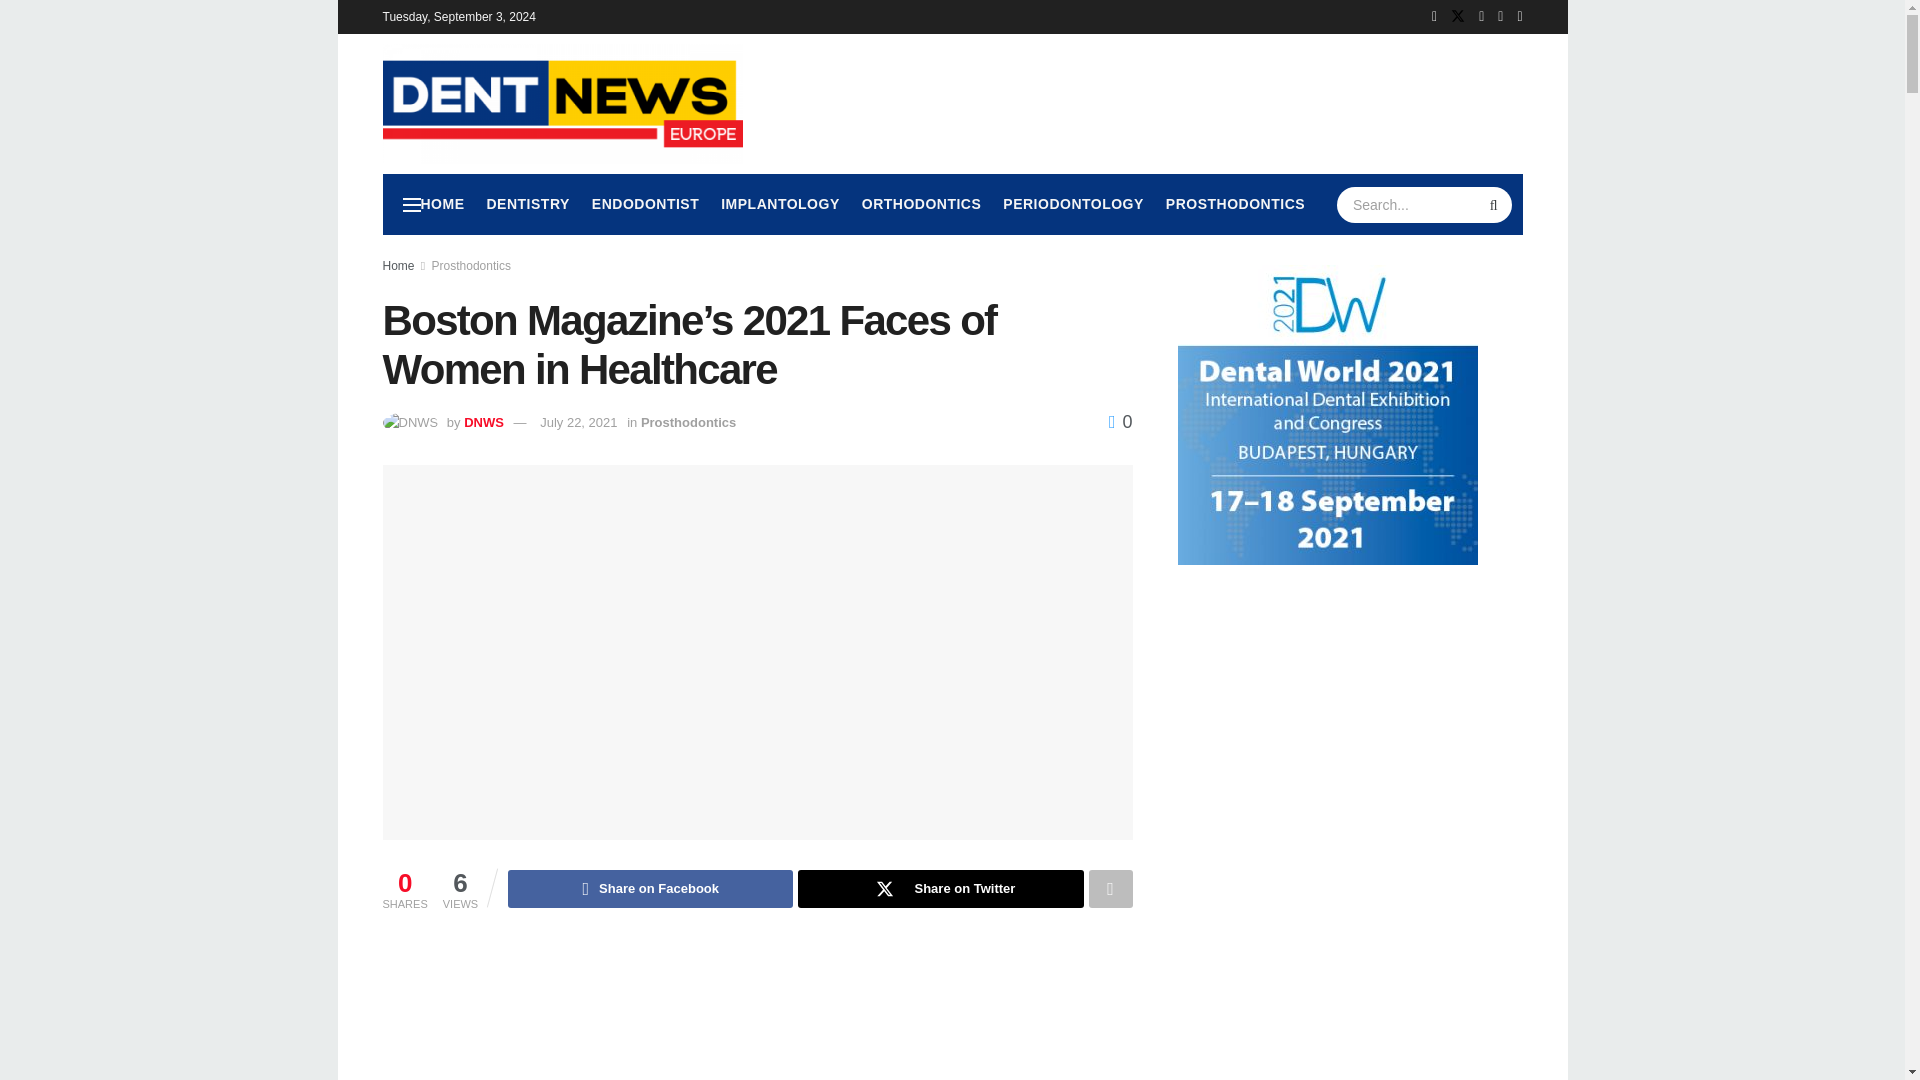 The height and width of the screenshot is (1080, 1920). Describe the element at coordinates (650, 889) in the screenshot. I see `Share on Facebook` at that location.